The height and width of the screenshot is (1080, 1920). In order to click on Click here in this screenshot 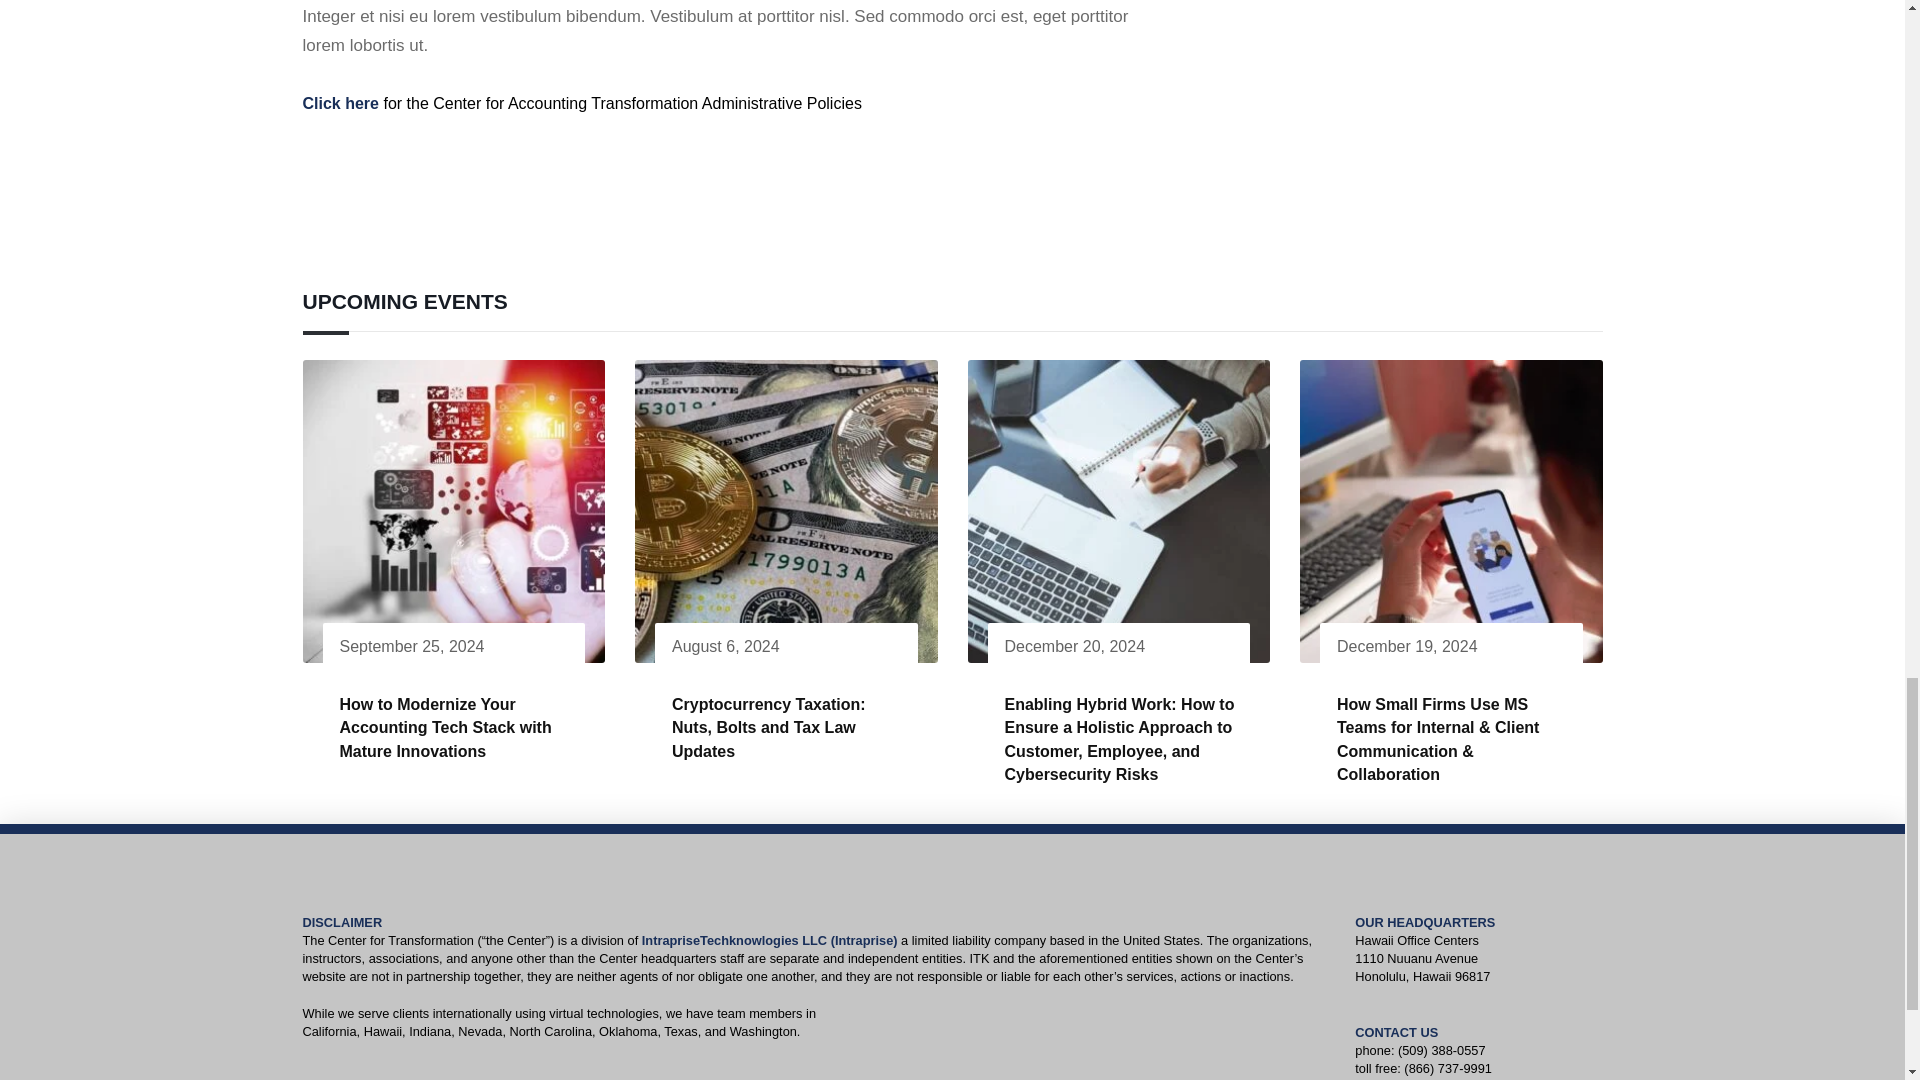, I will do `click(340, 104)`.